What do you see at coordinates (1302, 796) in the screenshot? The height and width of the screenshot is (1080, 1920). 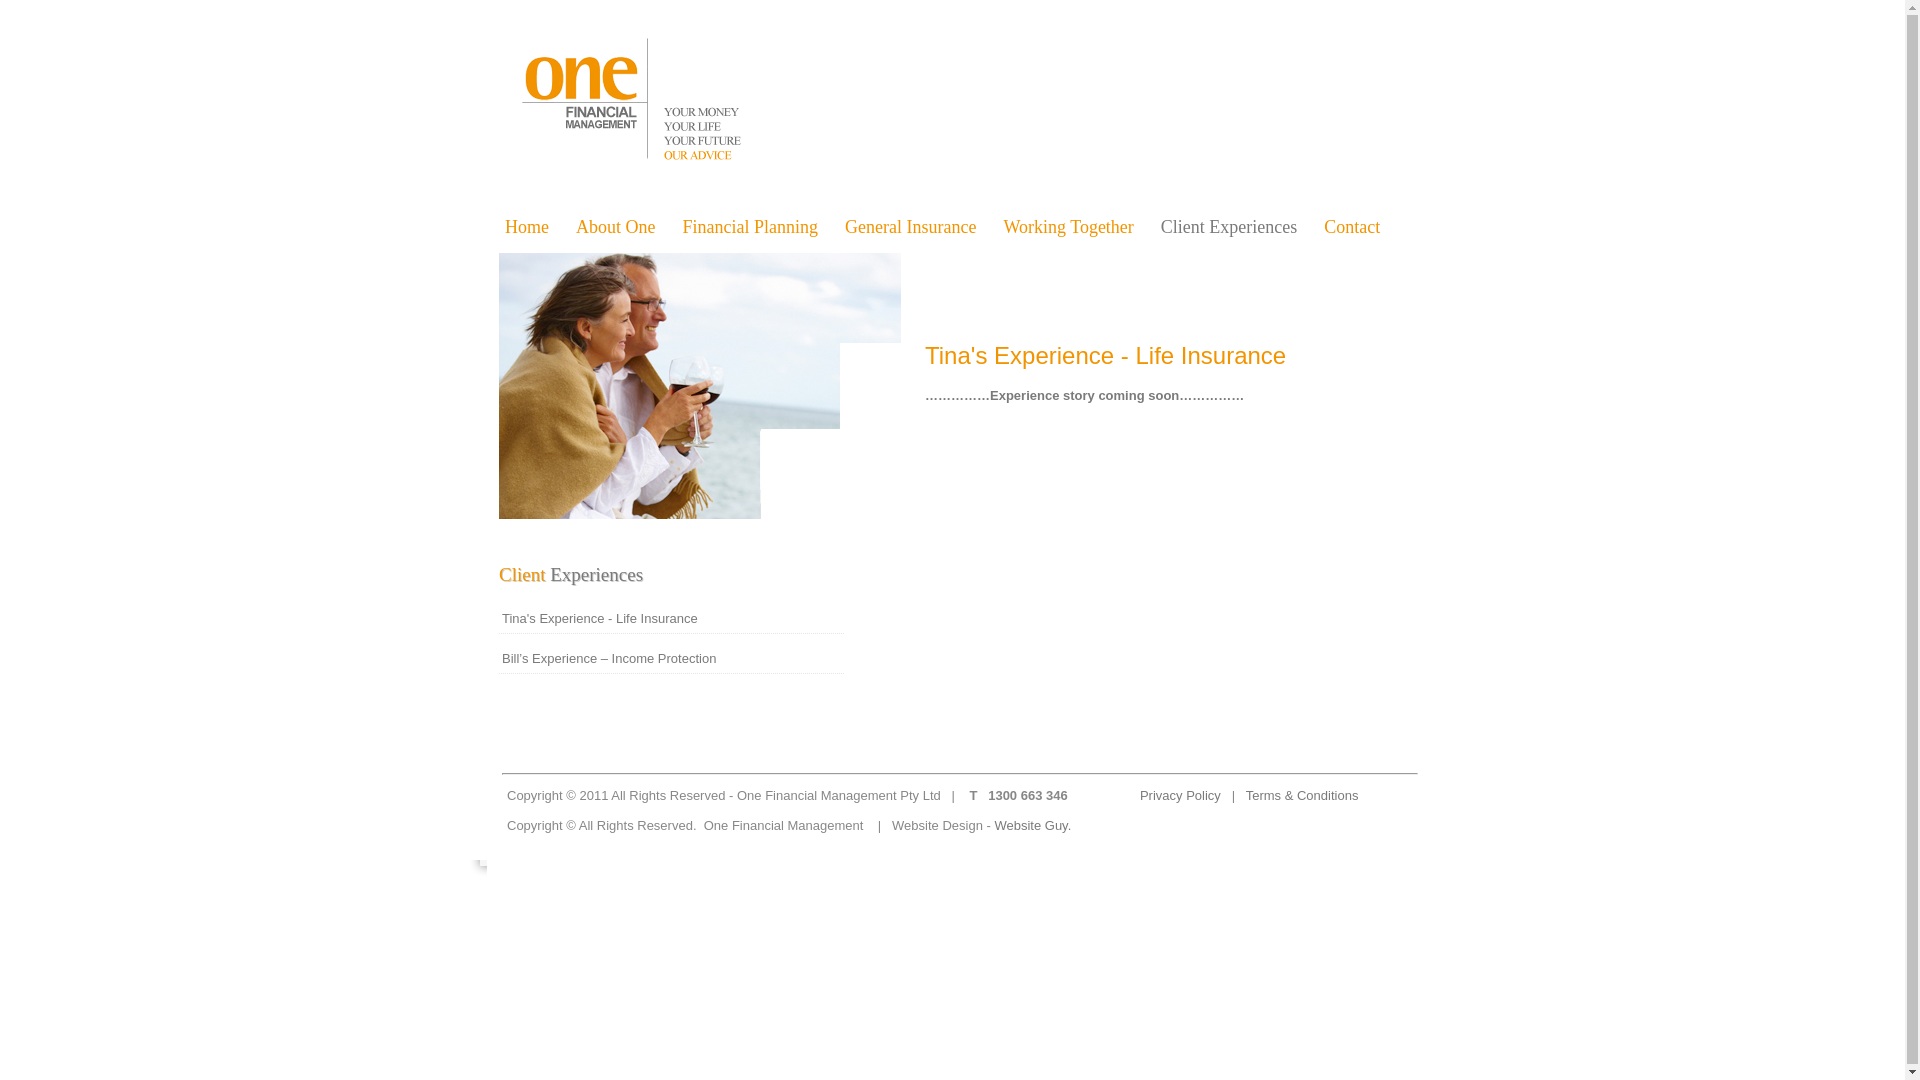 I see `Terms & Conditions` at bounding box center [1302, 796].